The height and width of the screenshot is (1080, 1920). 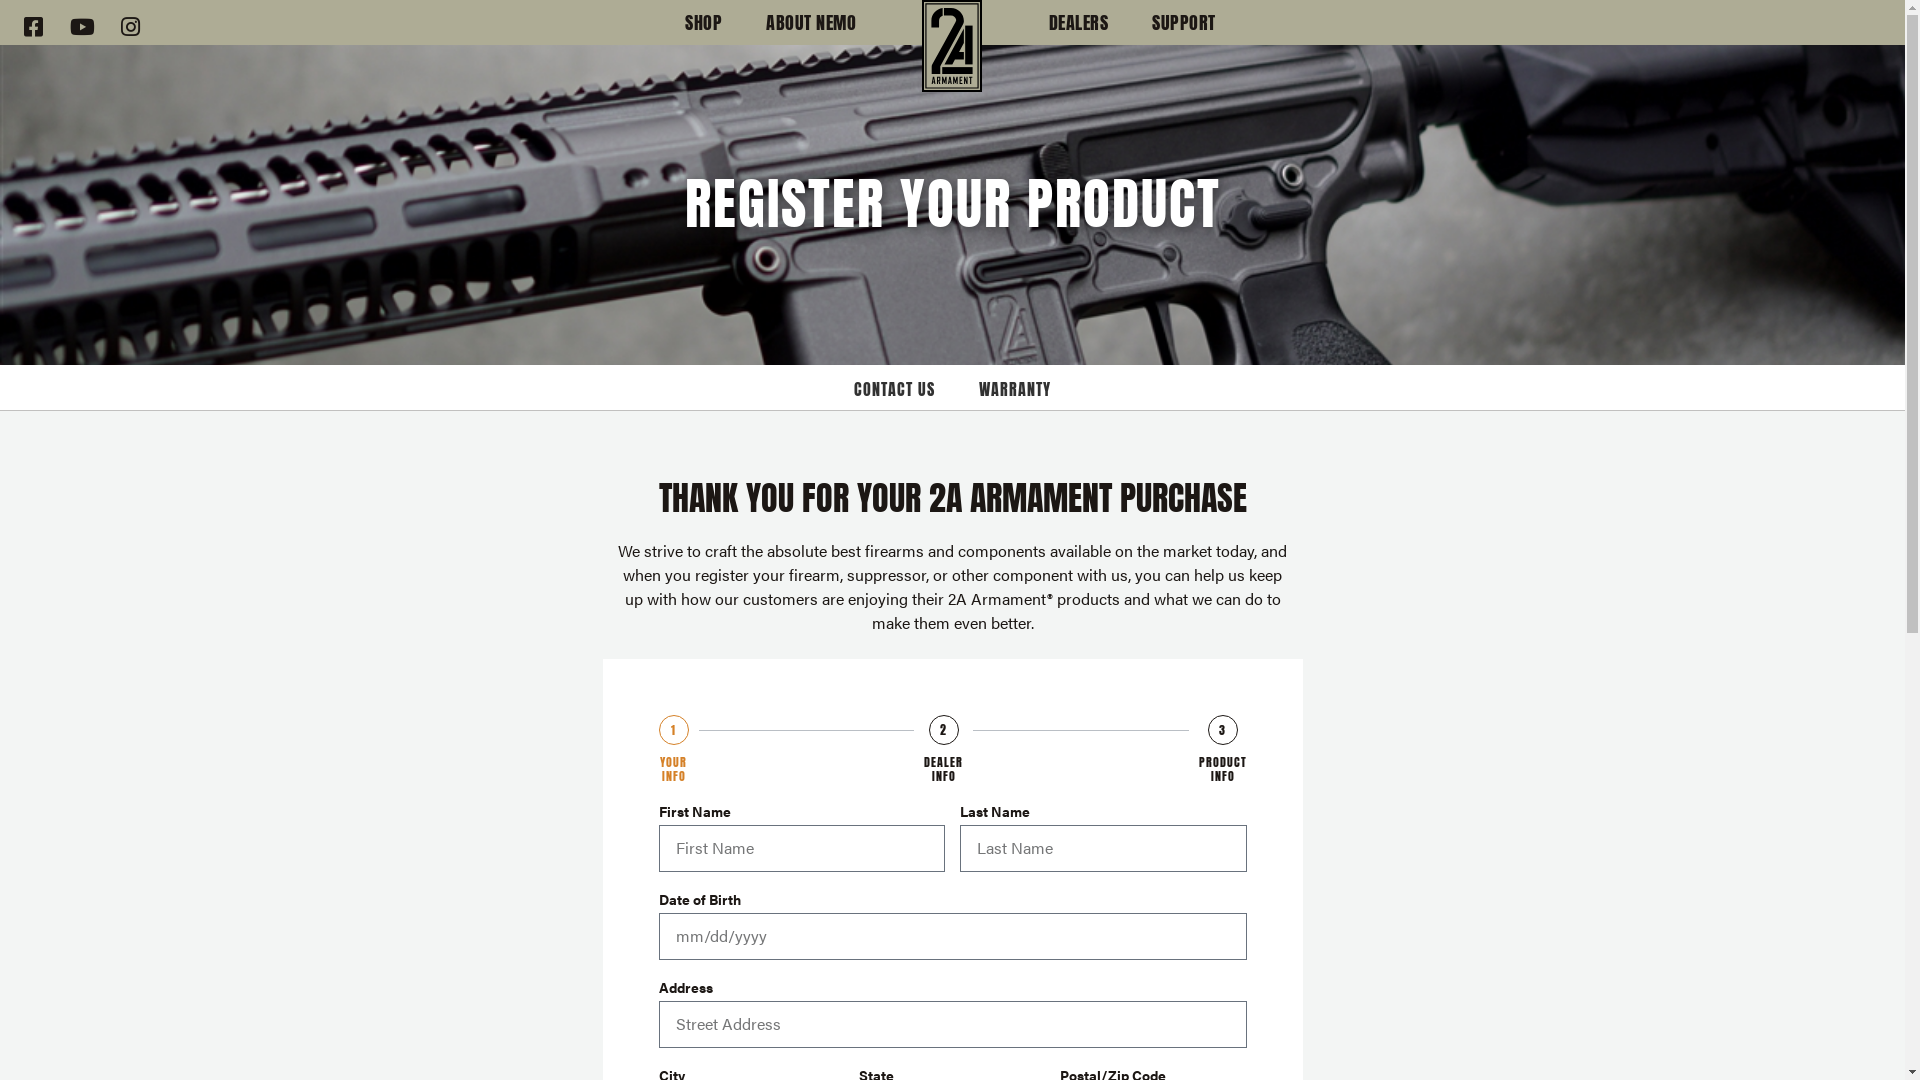 I want to click on CONTACT US, so click(x=894, y=390).